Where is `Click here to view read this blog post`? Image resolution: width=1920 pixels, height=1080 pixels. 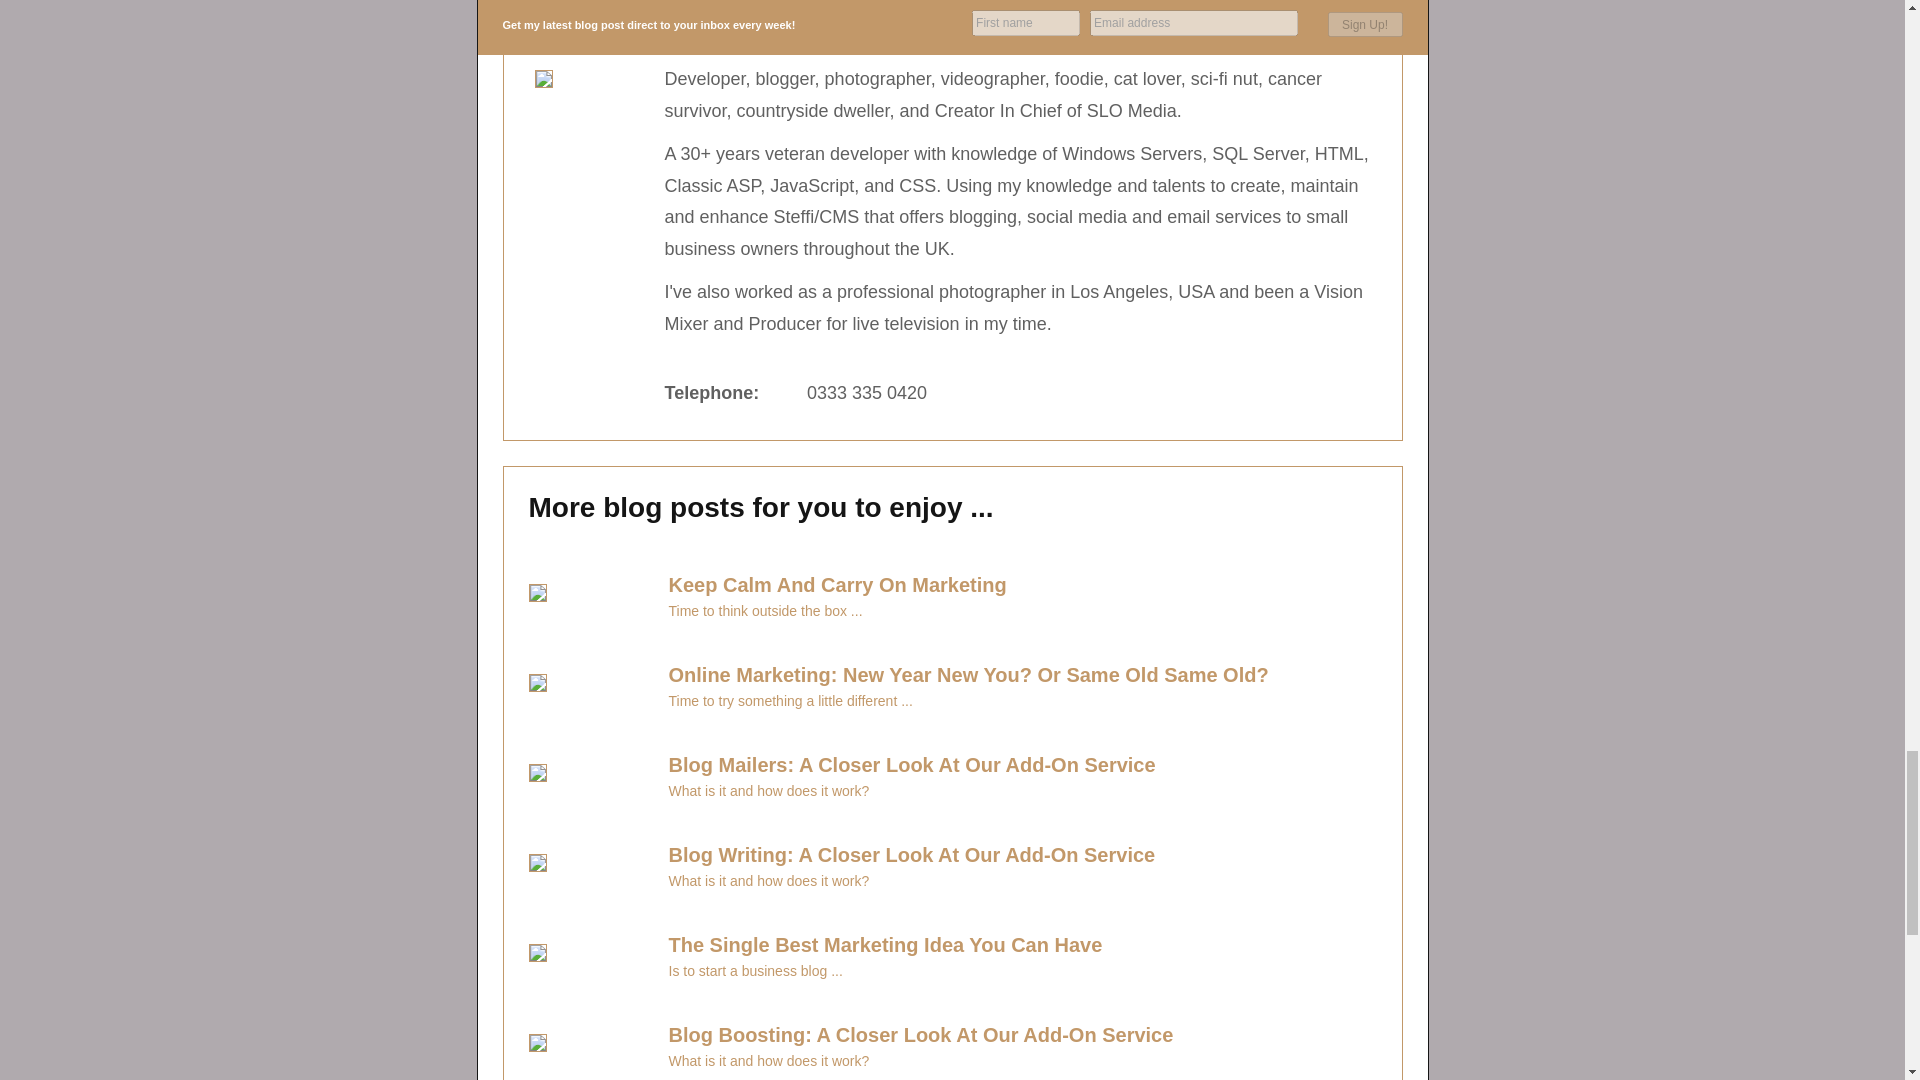 Click here to view read this blog post is located at coordinates (744, 610).